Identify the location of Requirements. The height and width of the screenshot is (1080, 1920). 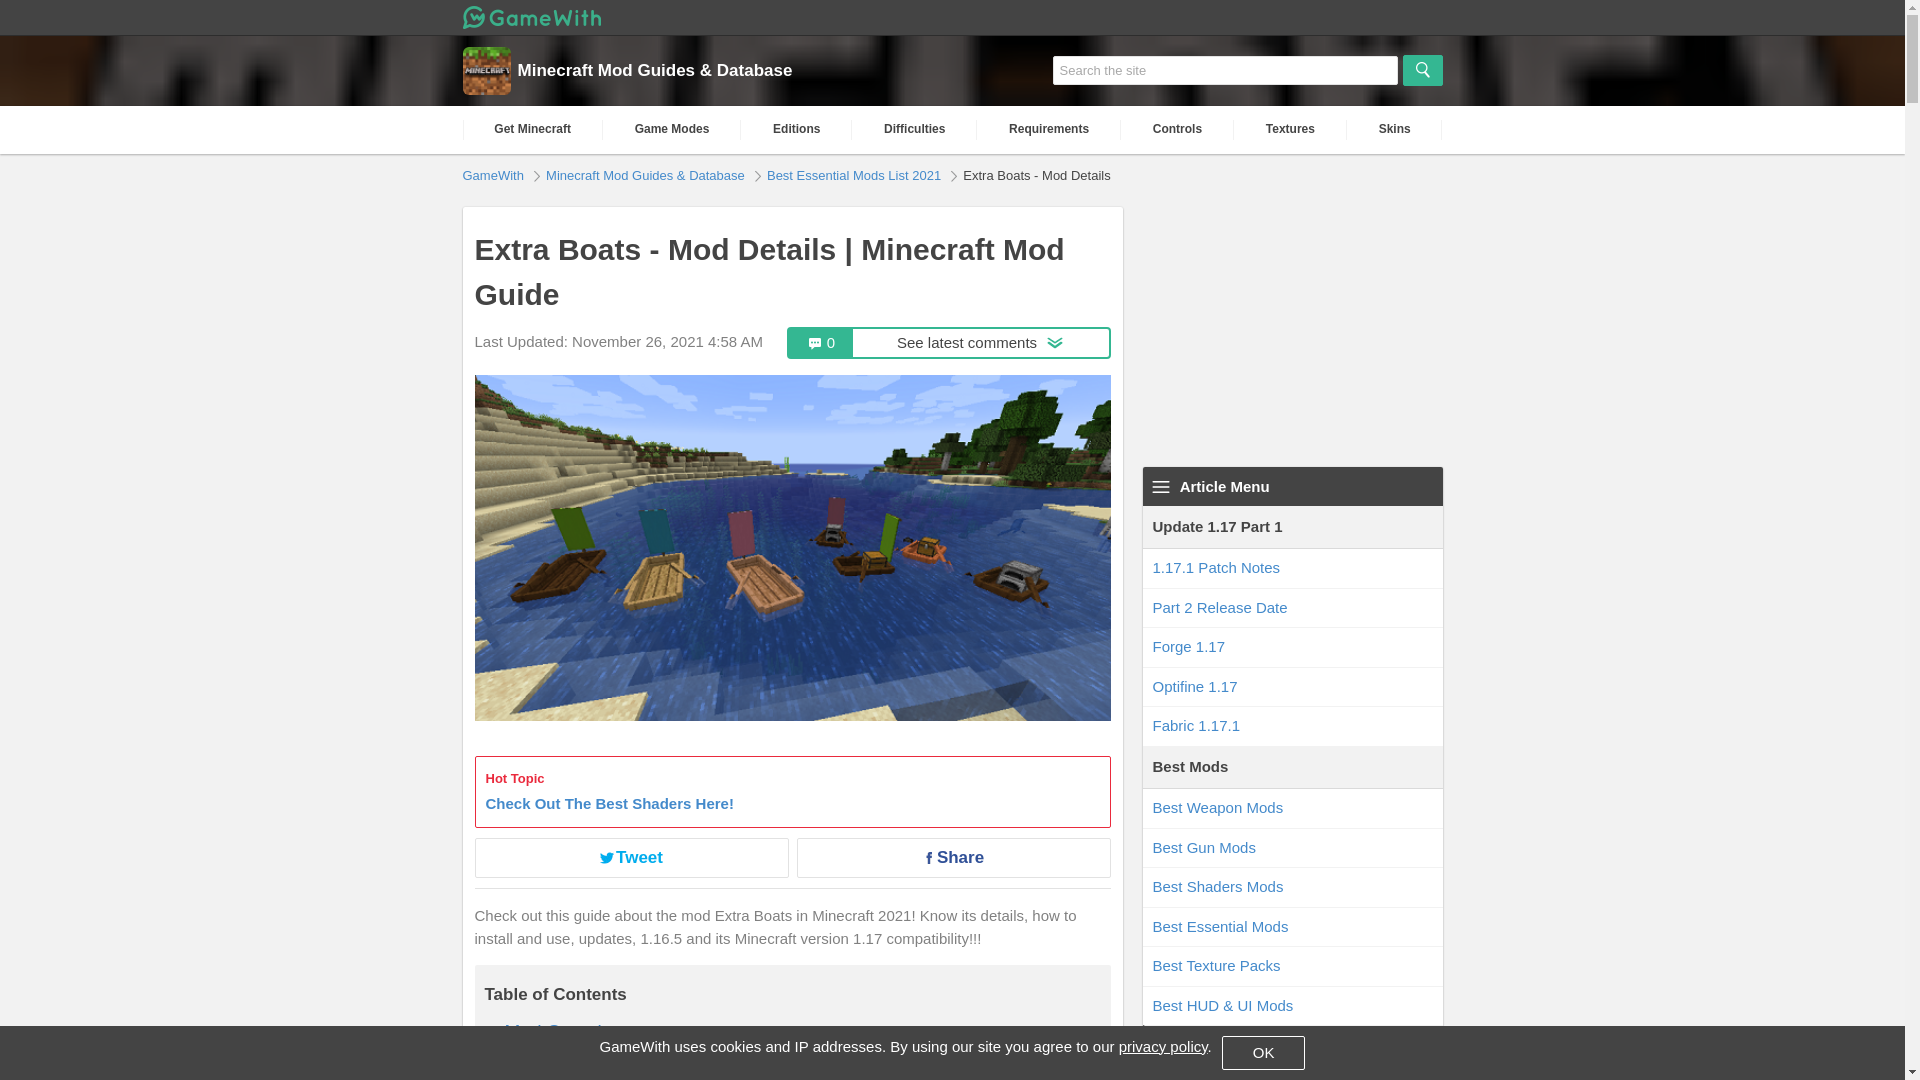
(1049, 129).